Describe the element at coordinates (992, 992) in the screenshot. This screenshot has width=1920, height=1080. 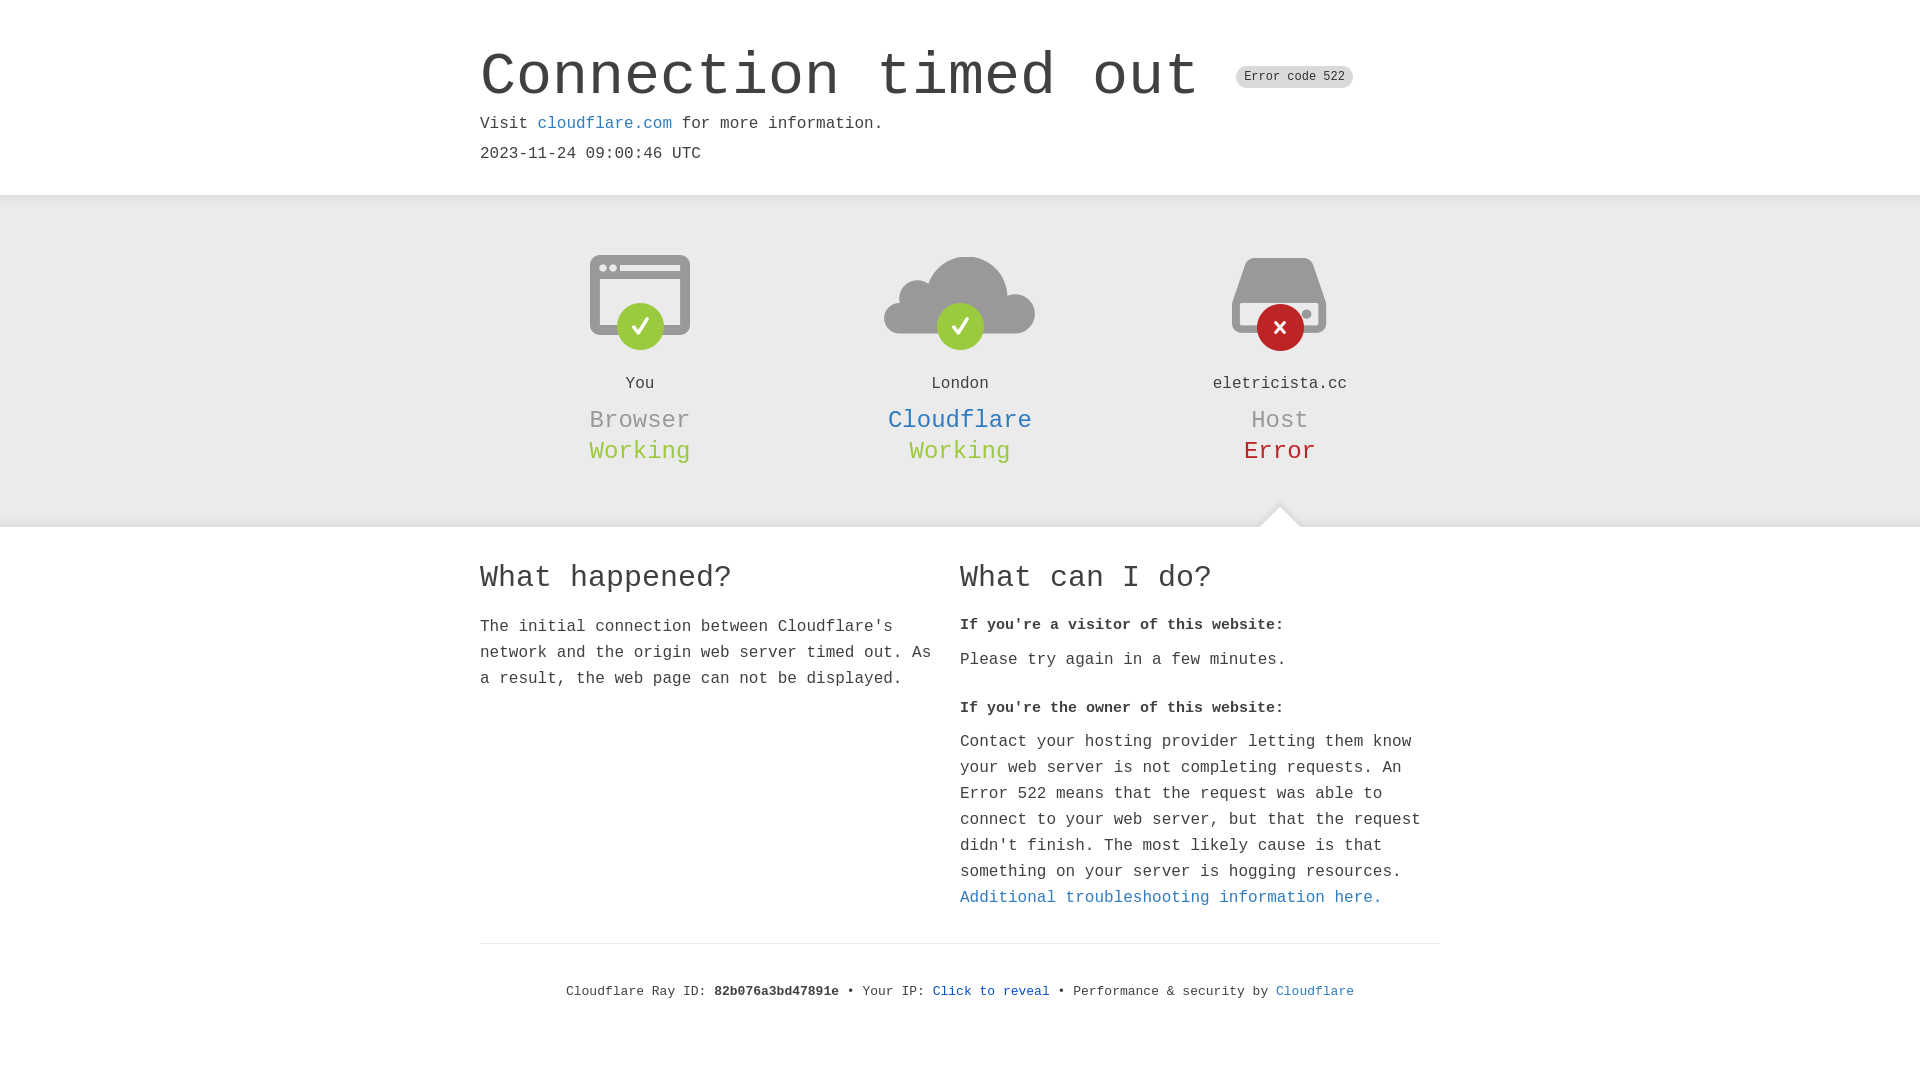
I see `Click to reveal` at that location.